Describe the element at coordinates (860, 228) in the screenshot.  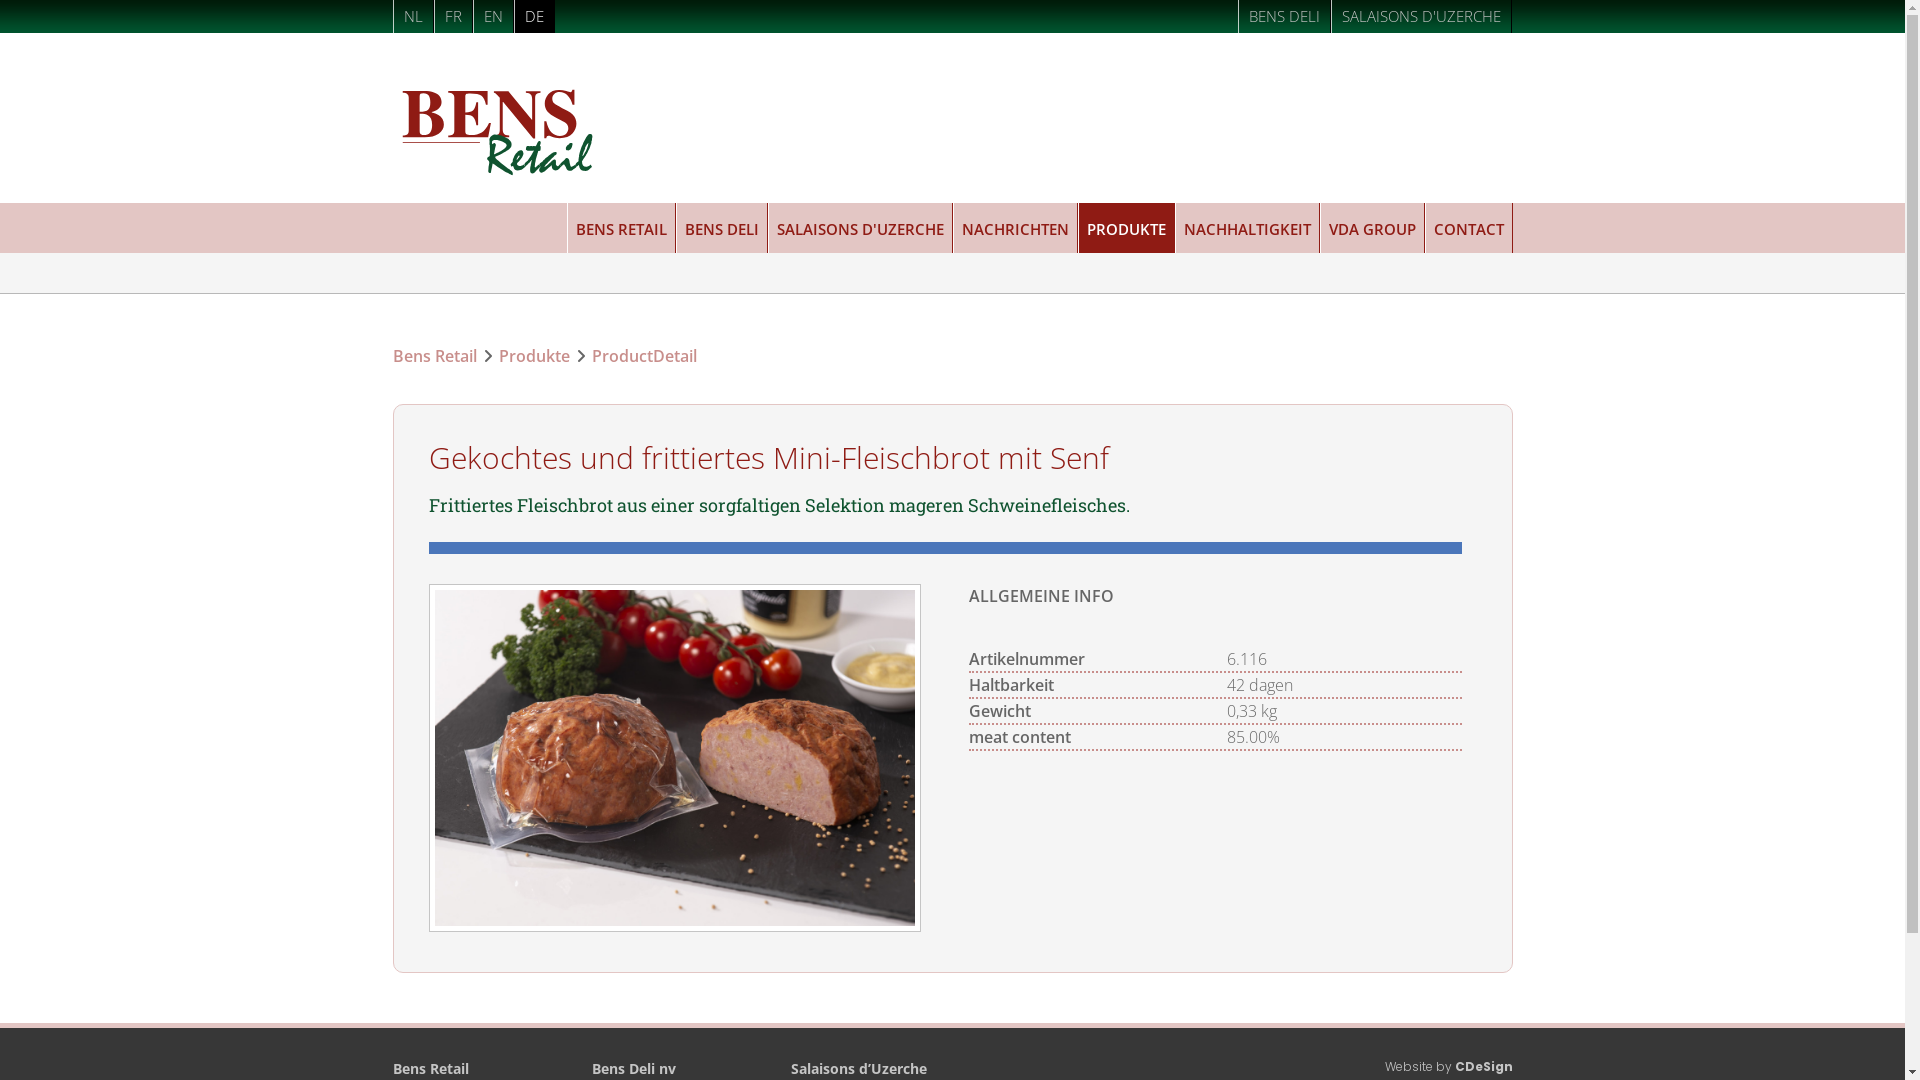
I see `SALAISONS D'UZERCHE` at that location.